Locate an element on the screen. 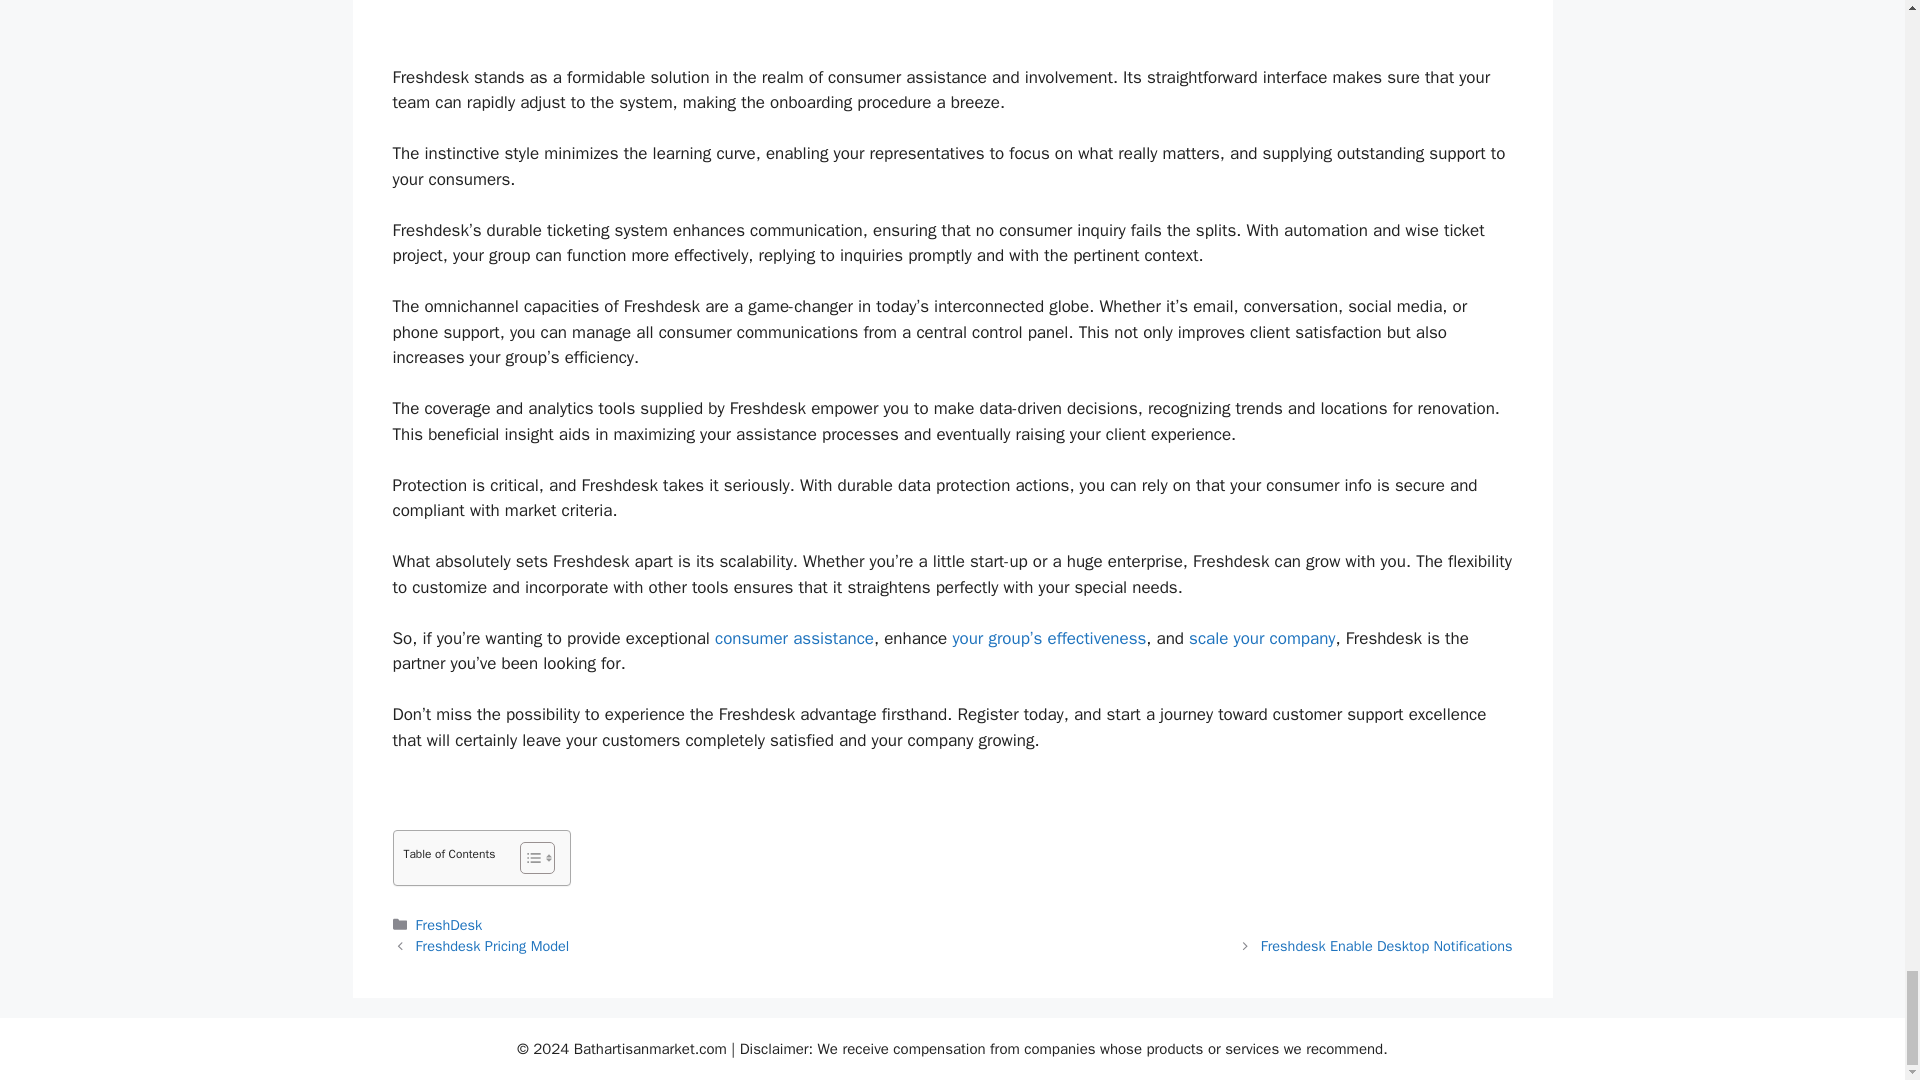  Freshdesk Enable Desktop Notifications is located at coordinates (1386, 946).